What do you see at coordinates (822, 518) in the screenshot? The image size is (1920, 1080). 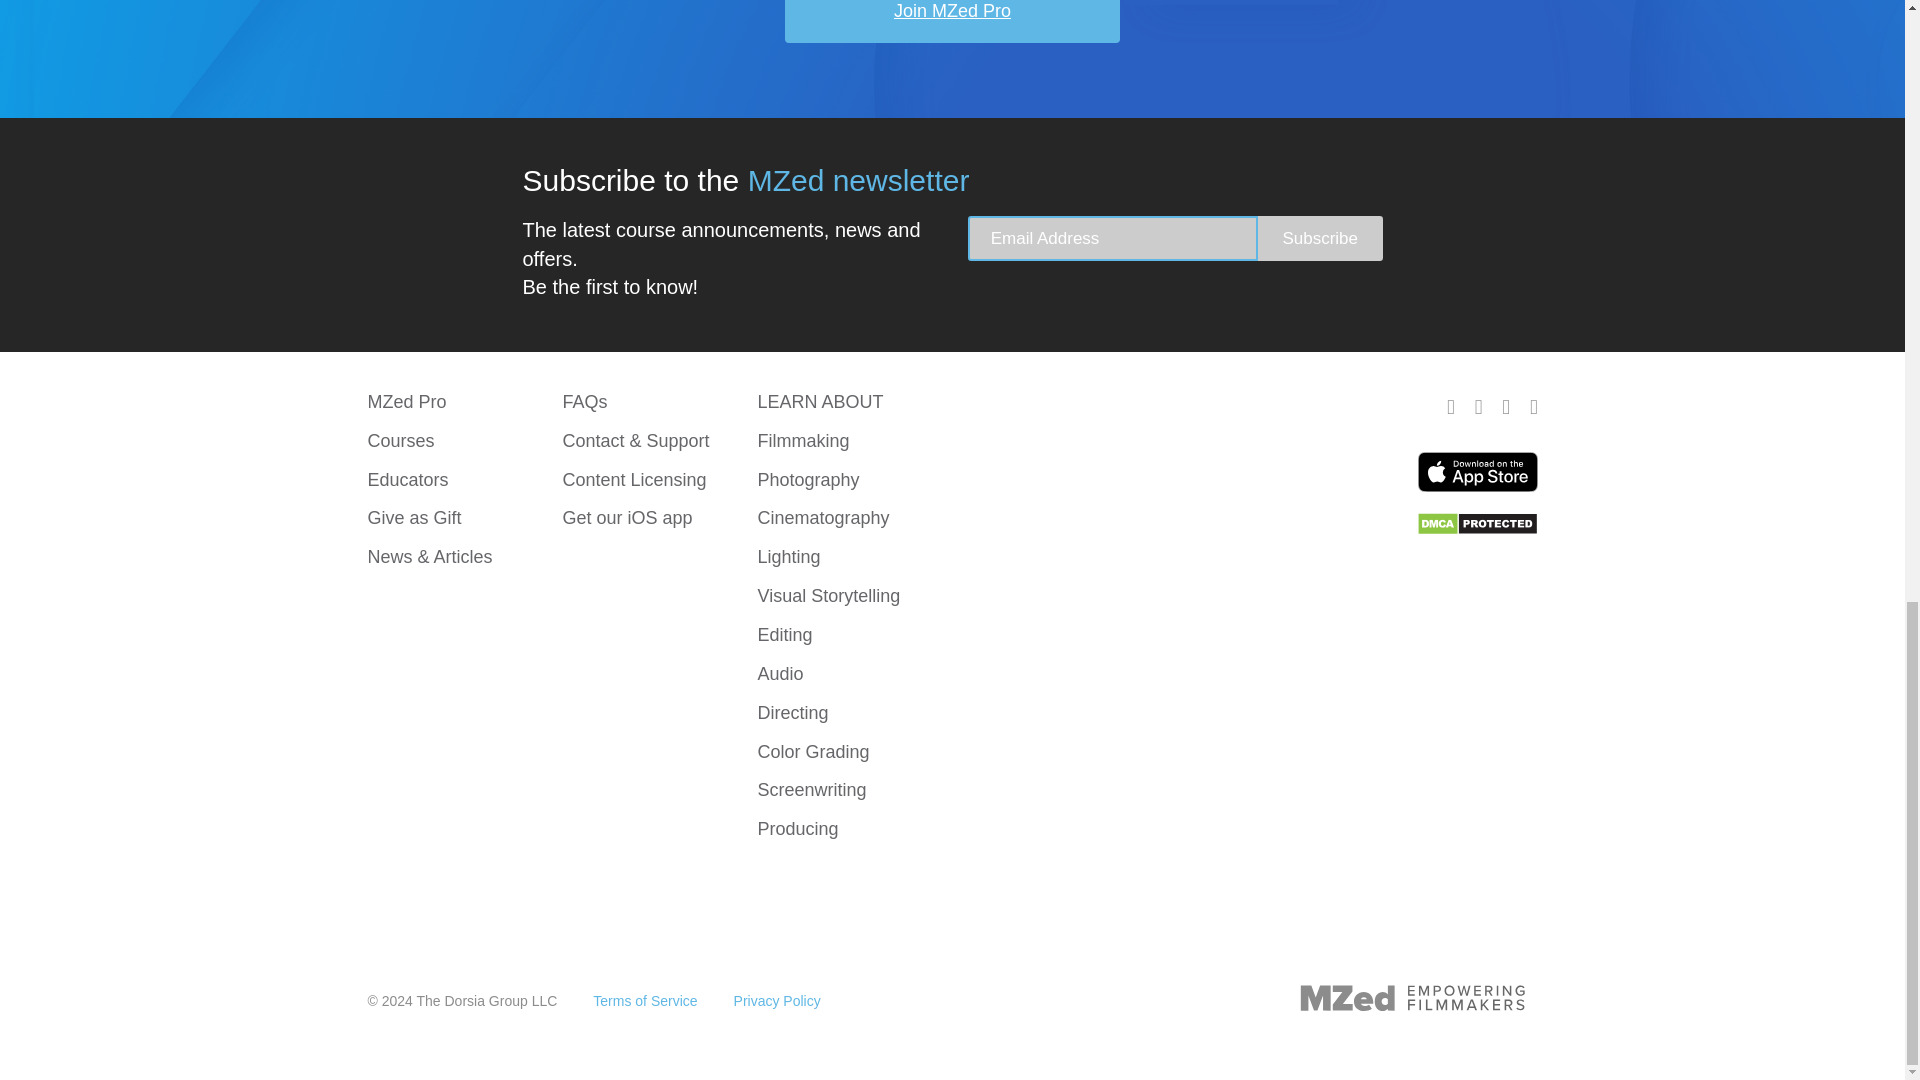 I see `Cinematography` at bounding box center [822, 518].